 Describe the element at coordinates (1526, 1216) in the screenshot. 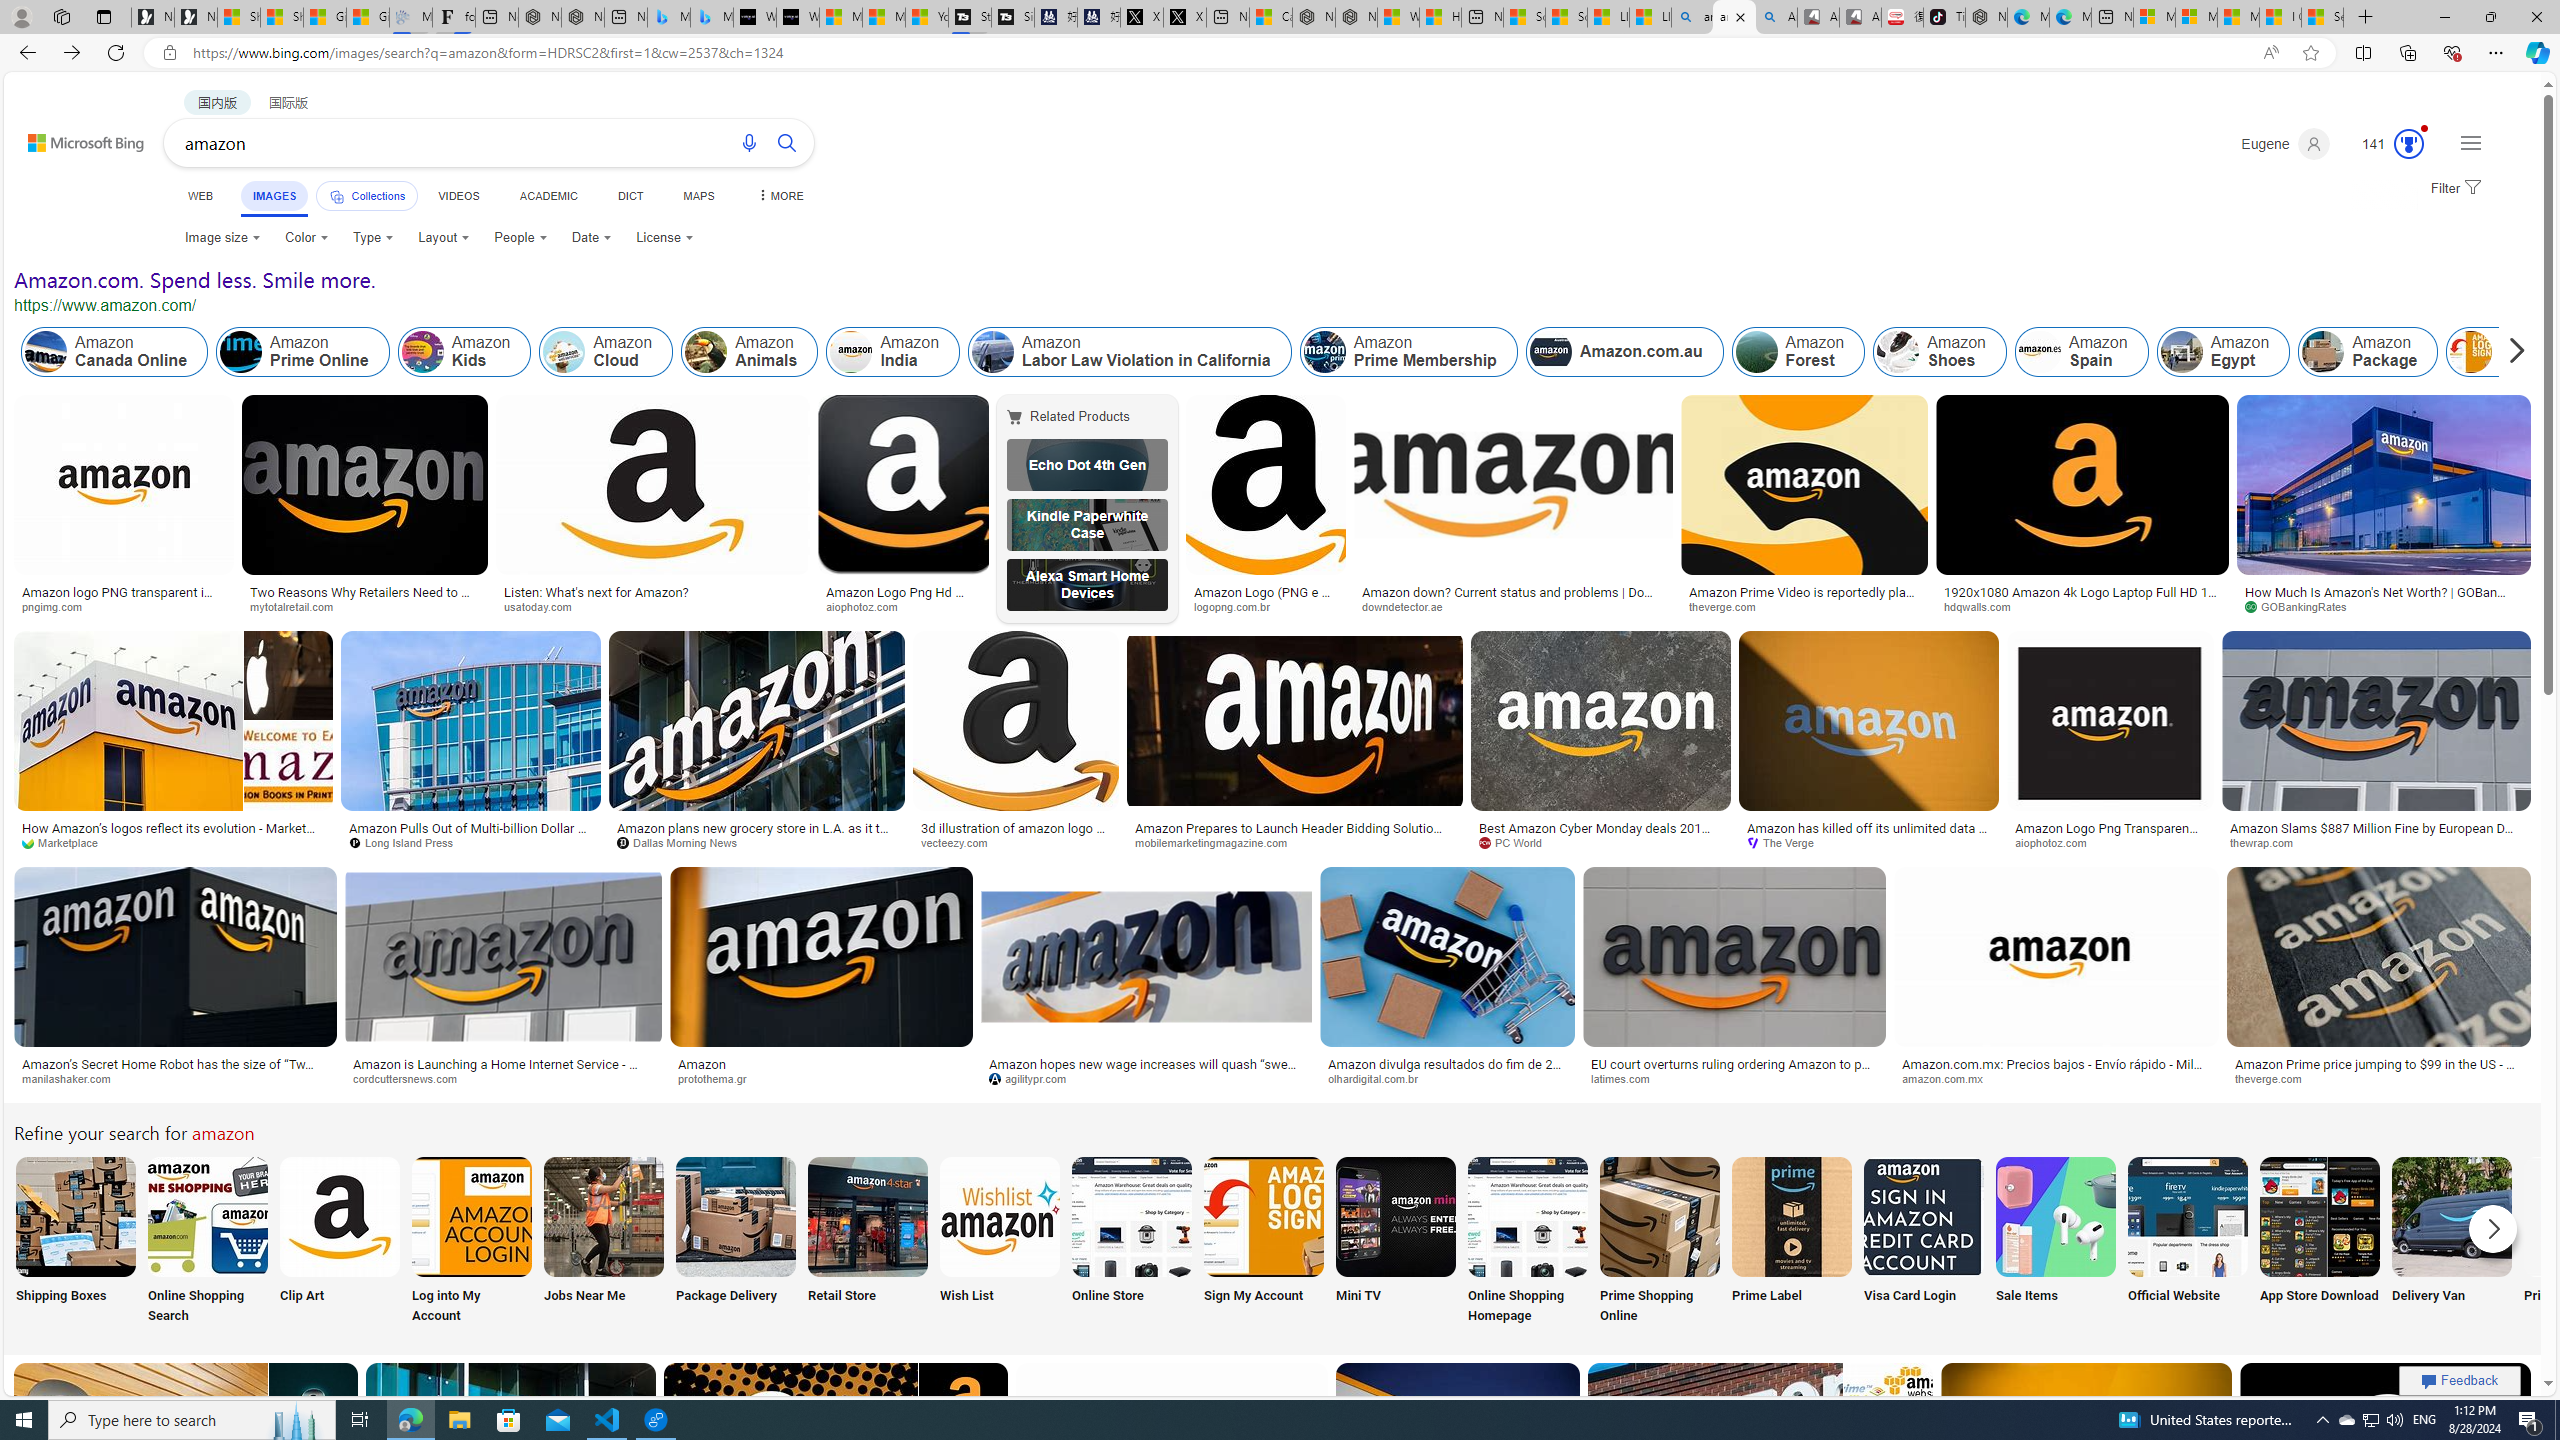

I see `Amazon Online Shopping Homepage` at that location.